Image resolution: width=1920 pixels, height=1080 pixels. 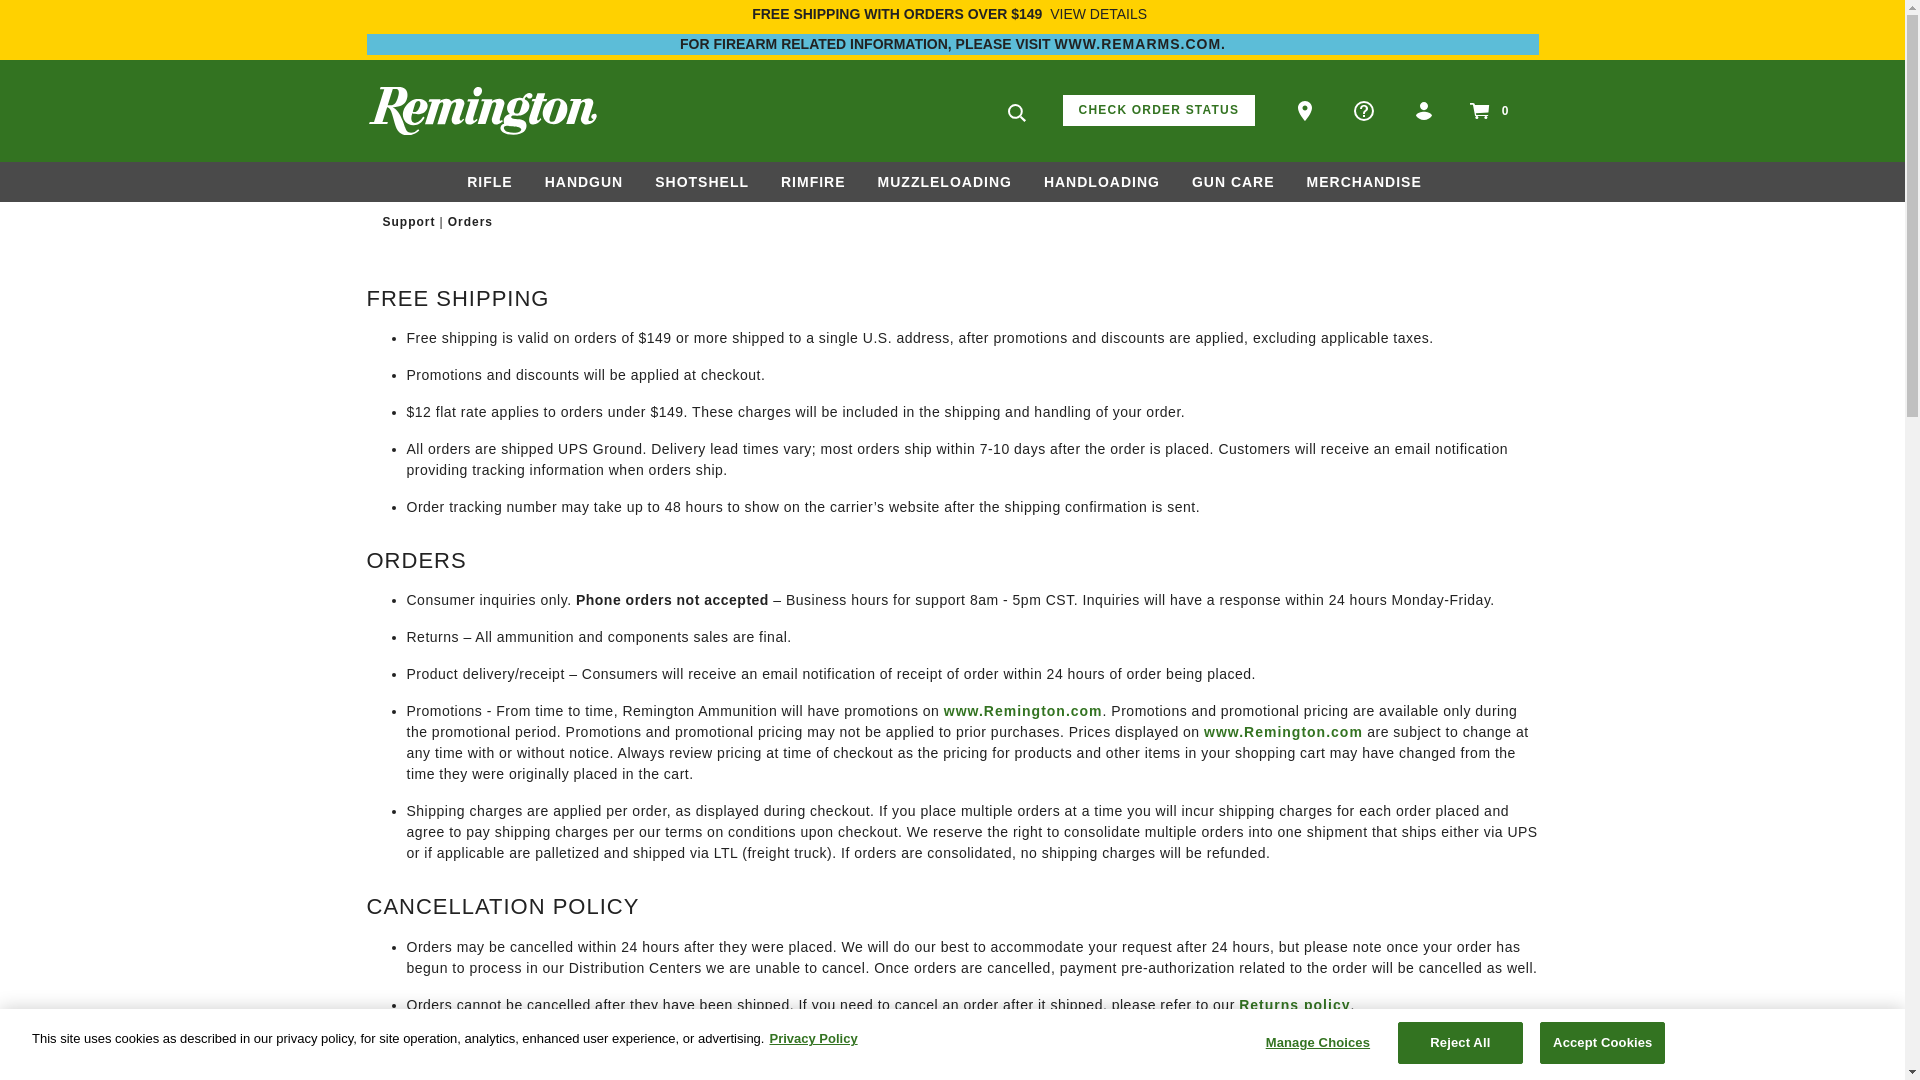 What do you see at coordinates (482, 110) in the screenshot?
I see `Remington Home` at bounding box center [482, 110].